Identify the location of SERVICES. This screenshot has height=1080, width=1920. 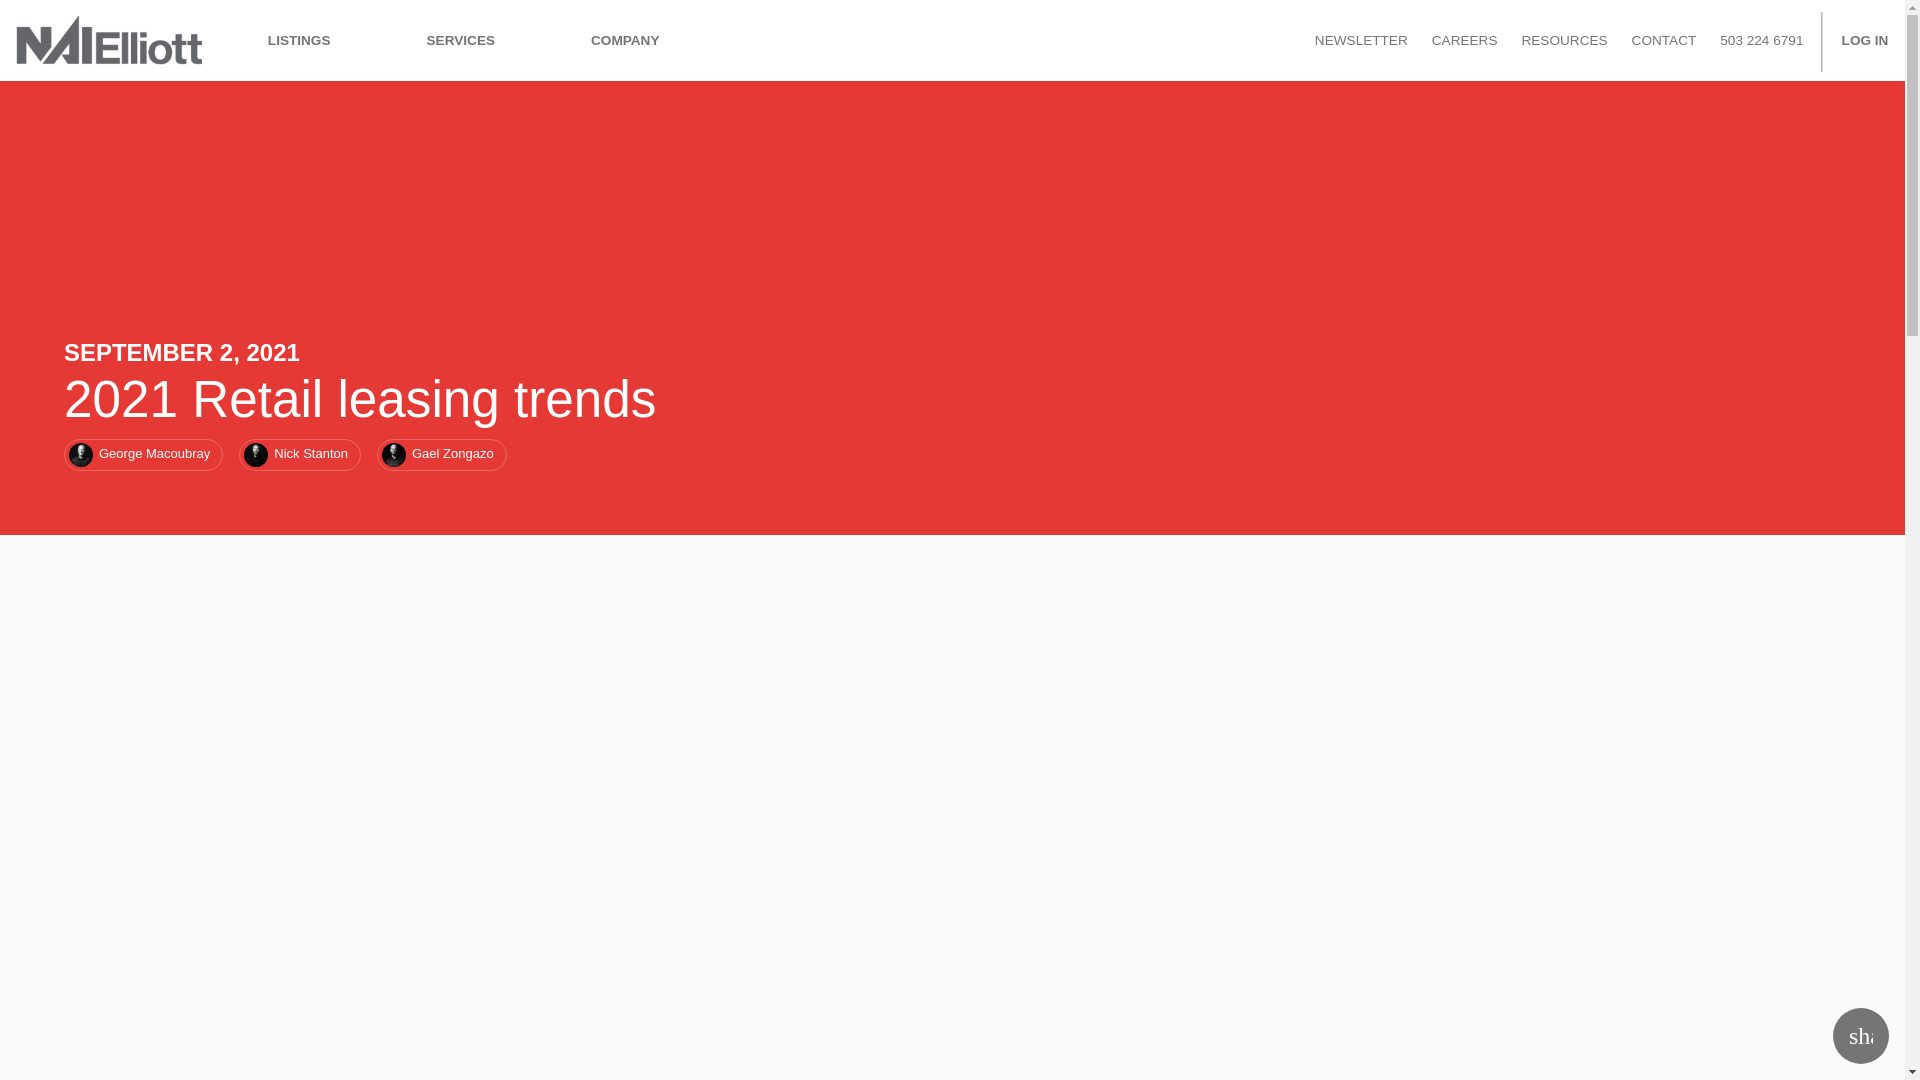
(460, 40).